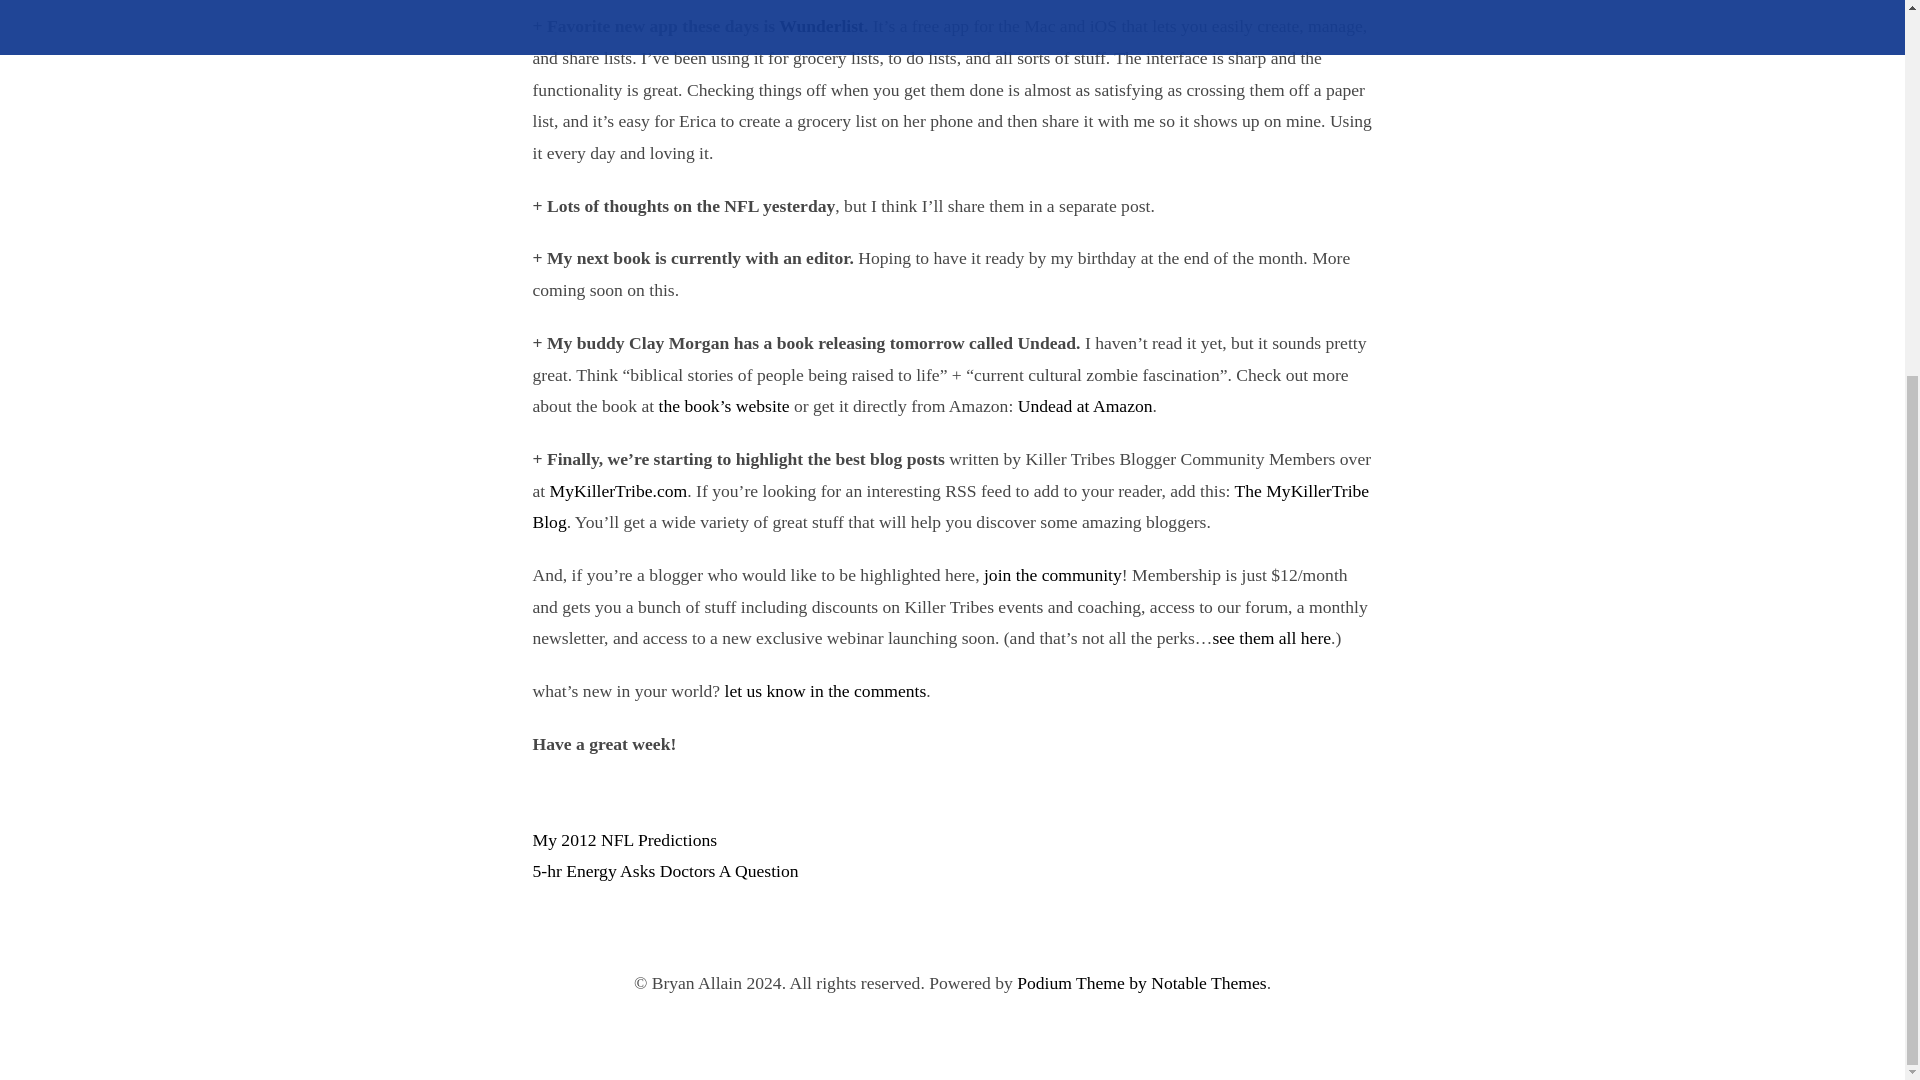 Image resolution: width=1920 pixels, height=1080 pixels. I want to click on see them all here, so click(1270, 638).